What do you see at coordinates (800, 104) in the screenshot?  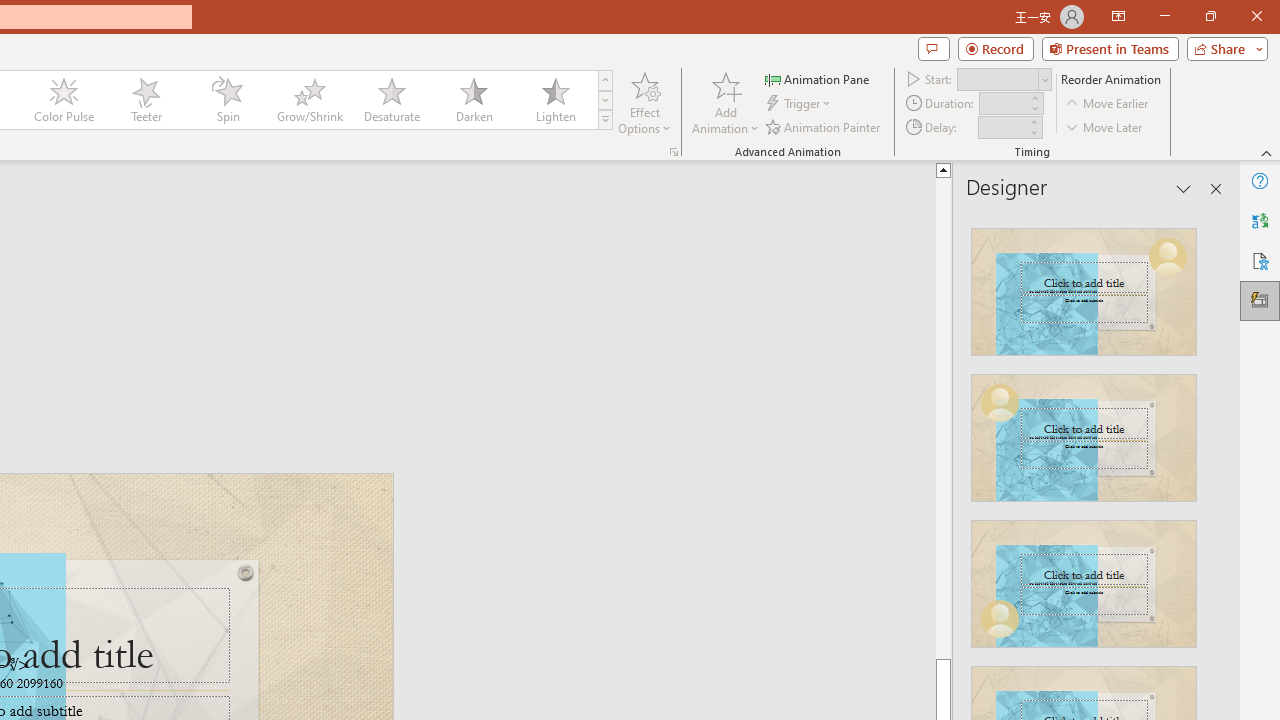 I see `Trigger` at bounding box center [800, 104].